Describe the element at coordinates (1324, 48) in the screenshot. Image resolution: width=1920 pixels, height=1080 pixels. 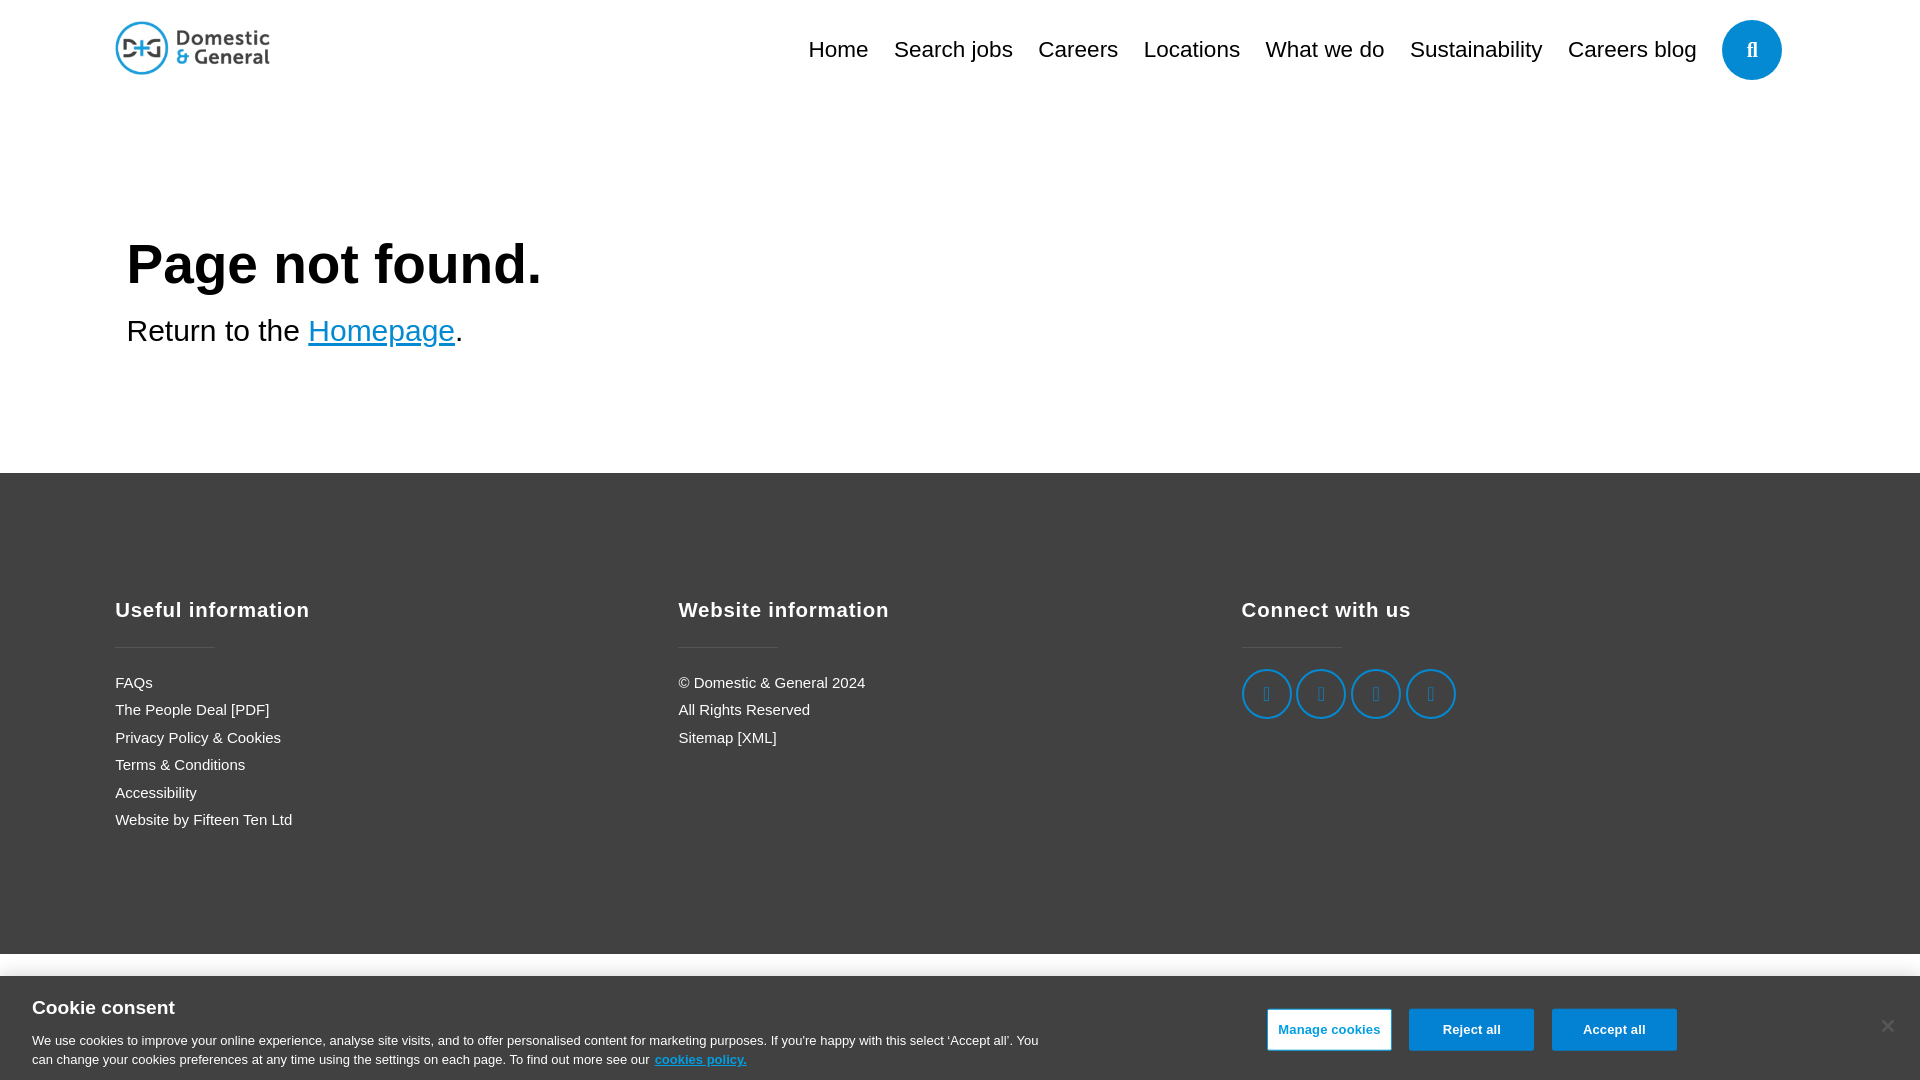
I see `What we do` at that location.